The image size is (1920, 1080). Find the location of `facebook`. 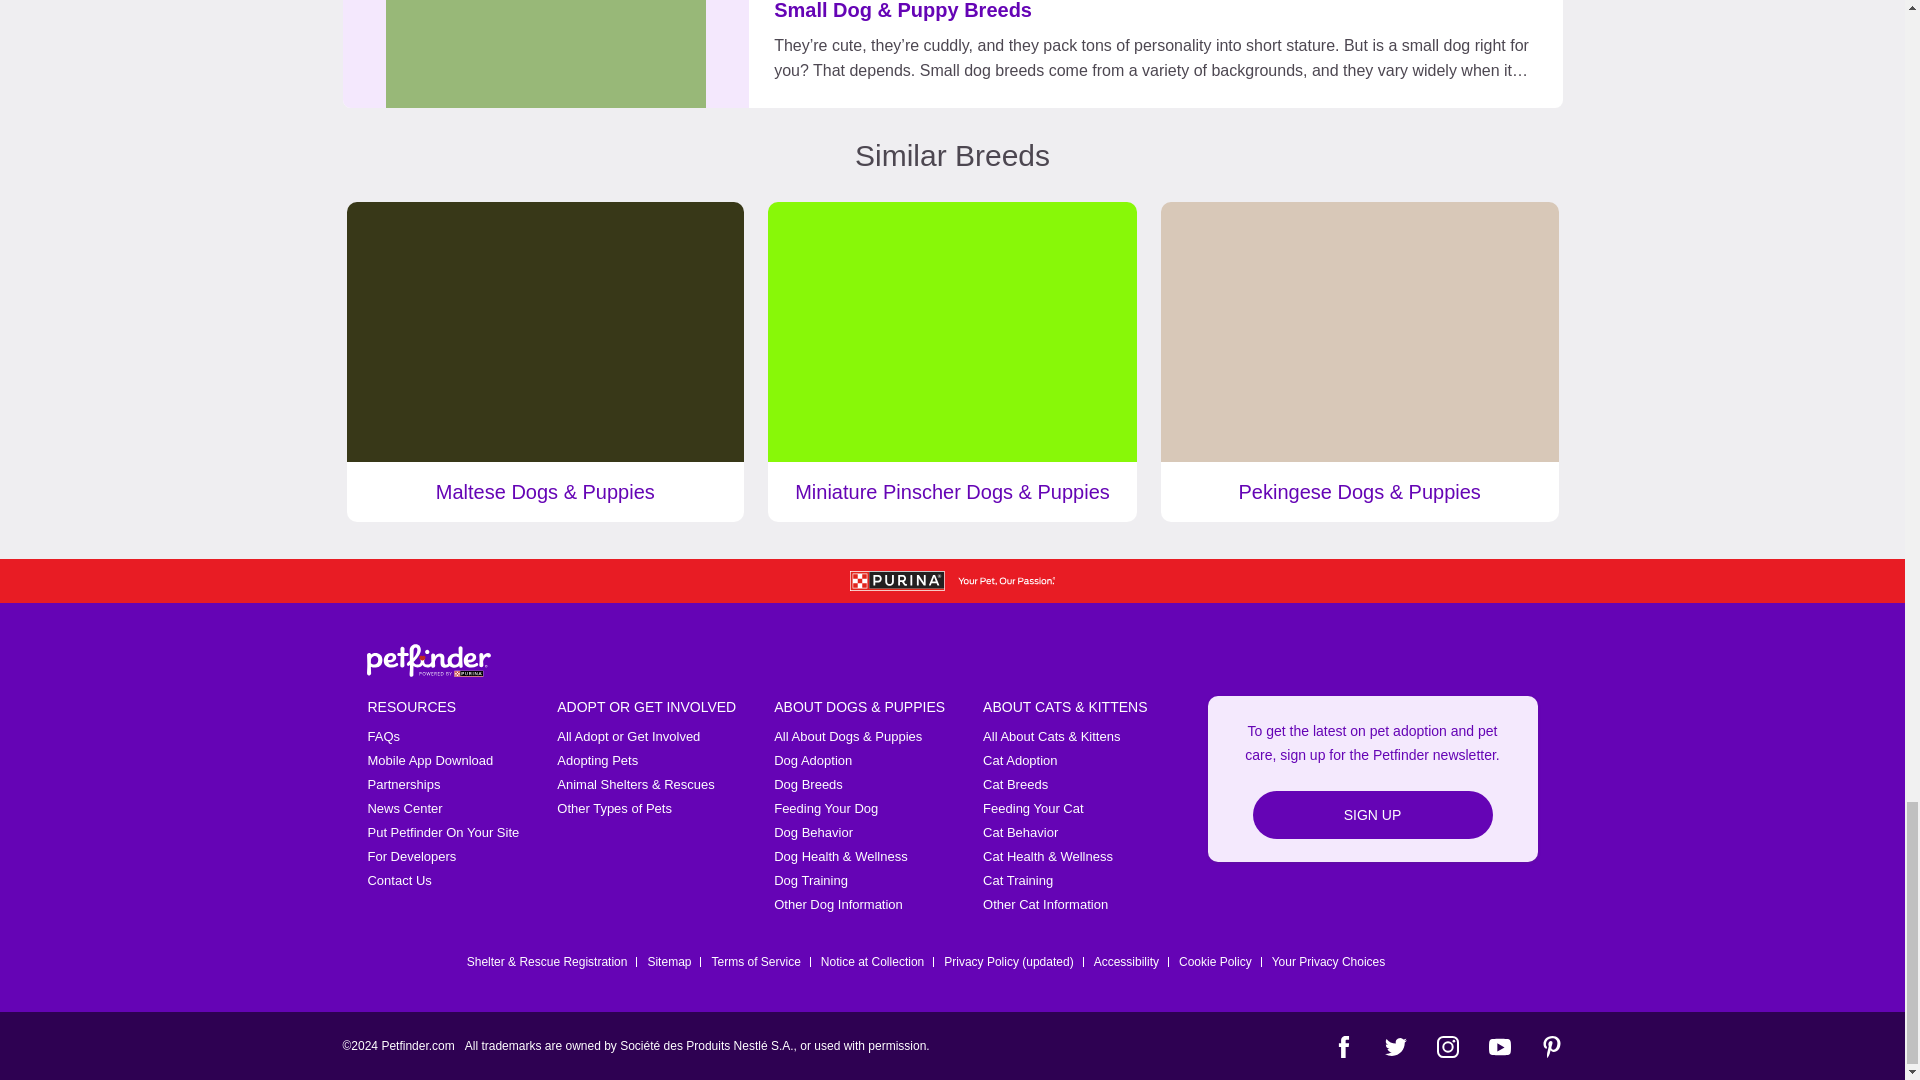

facebook is located at coordinates (1342, 1046).